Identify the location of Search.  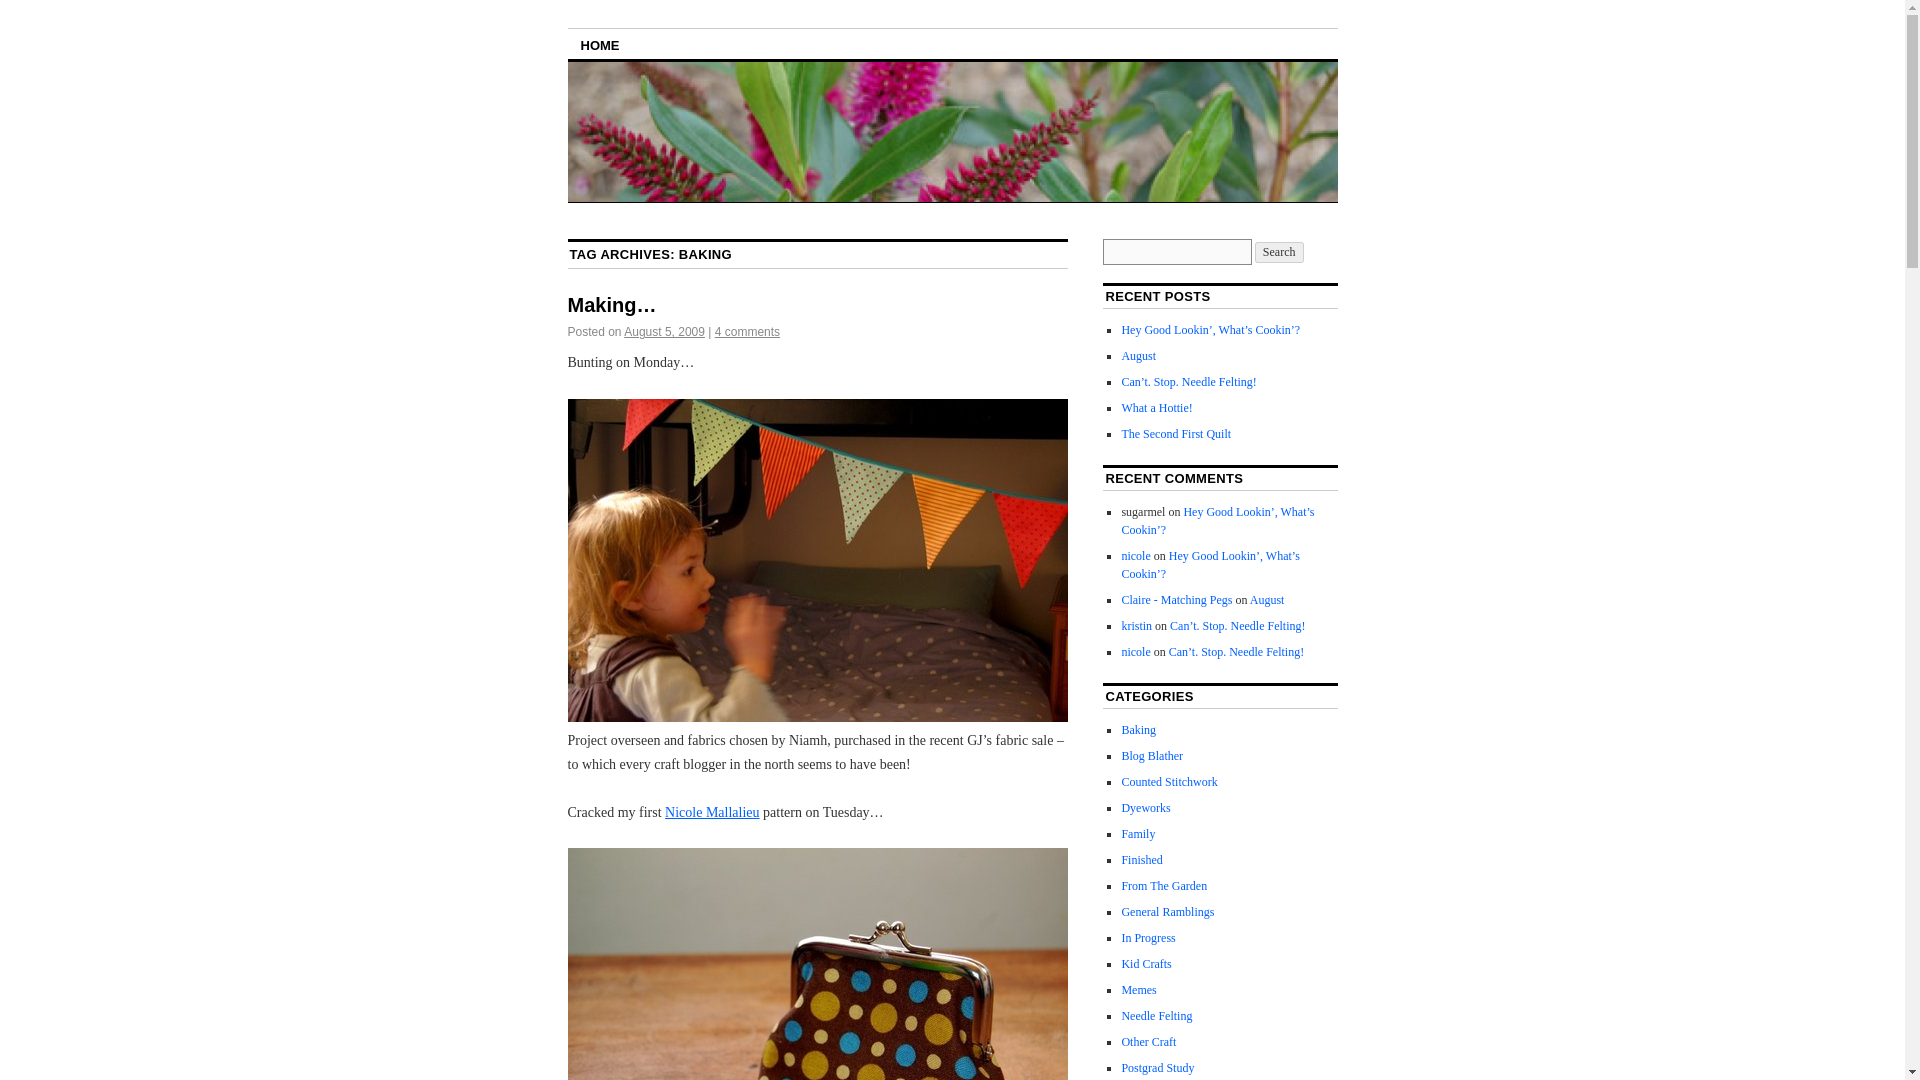
(1279, 252).